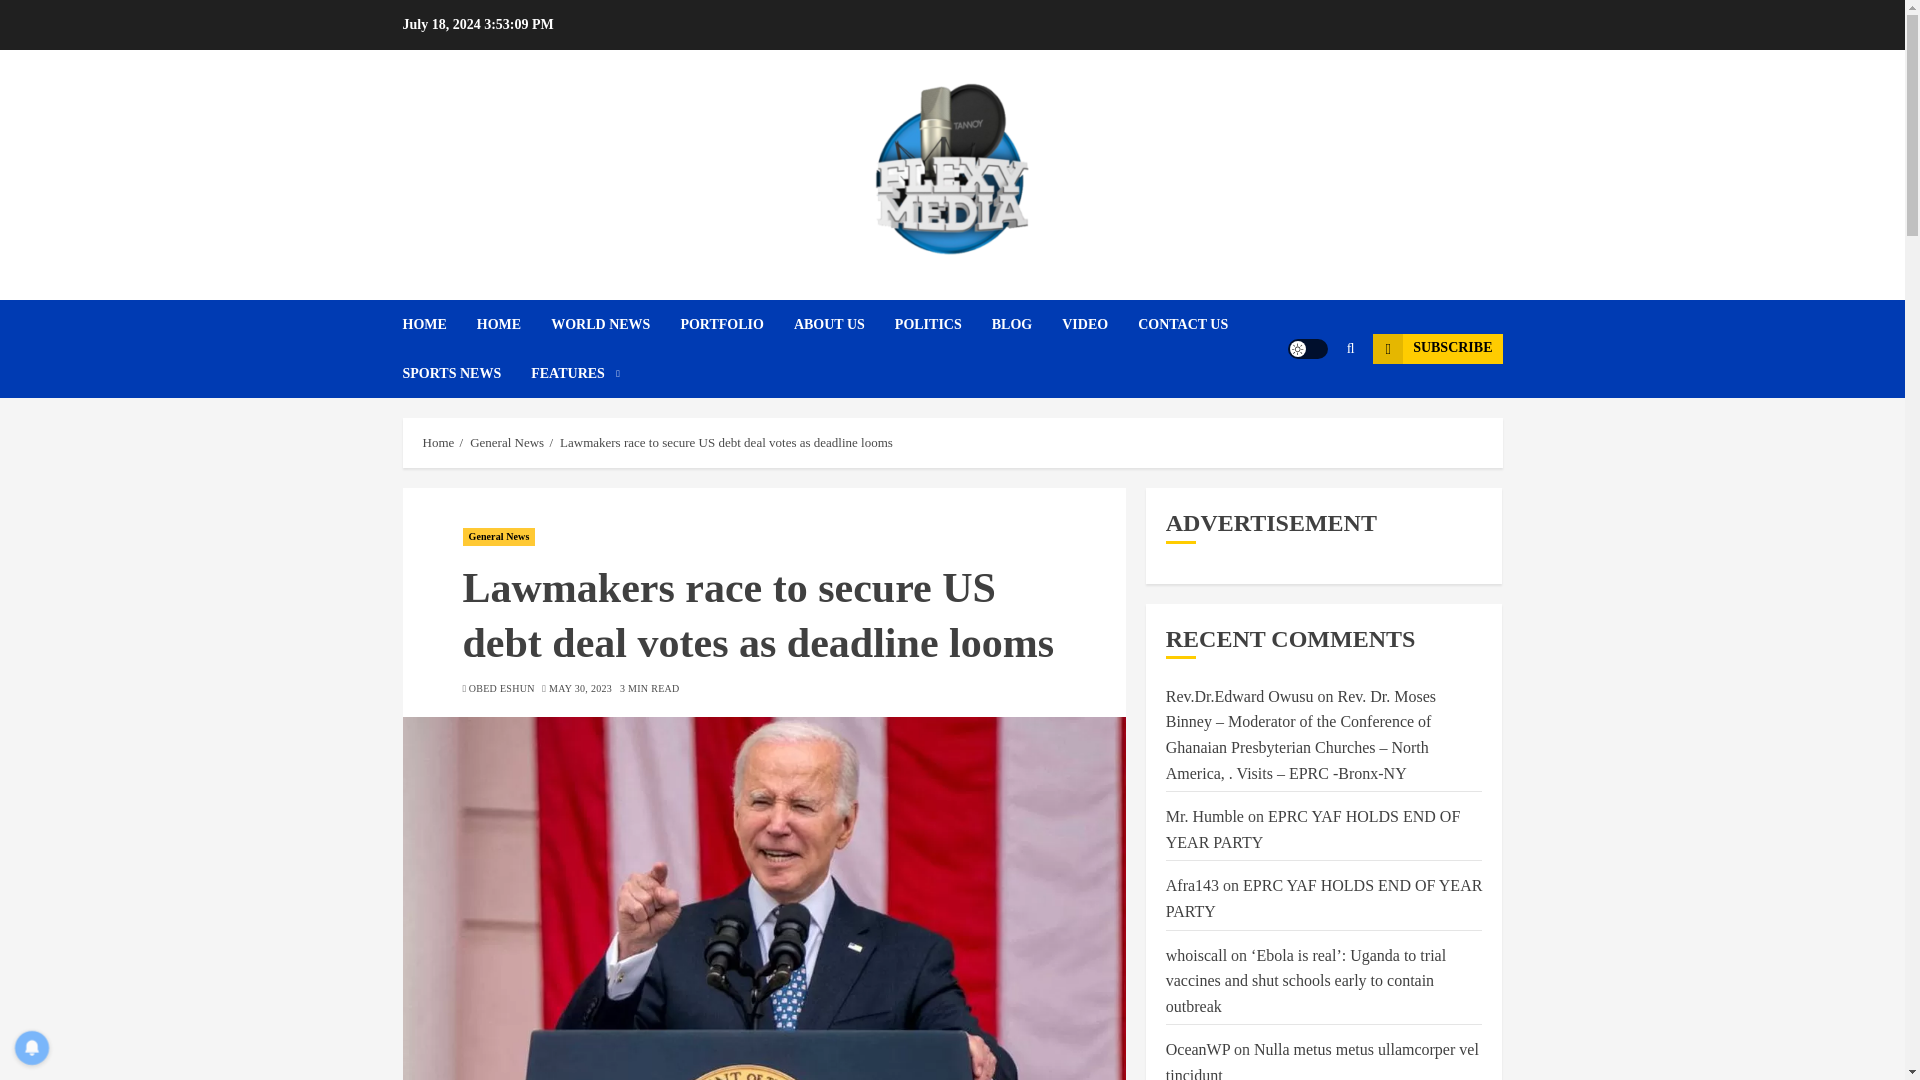  What do you see at coordinates (1312, 408) in the screenshot?
I see `Search` at bounding box center [1312, 408].